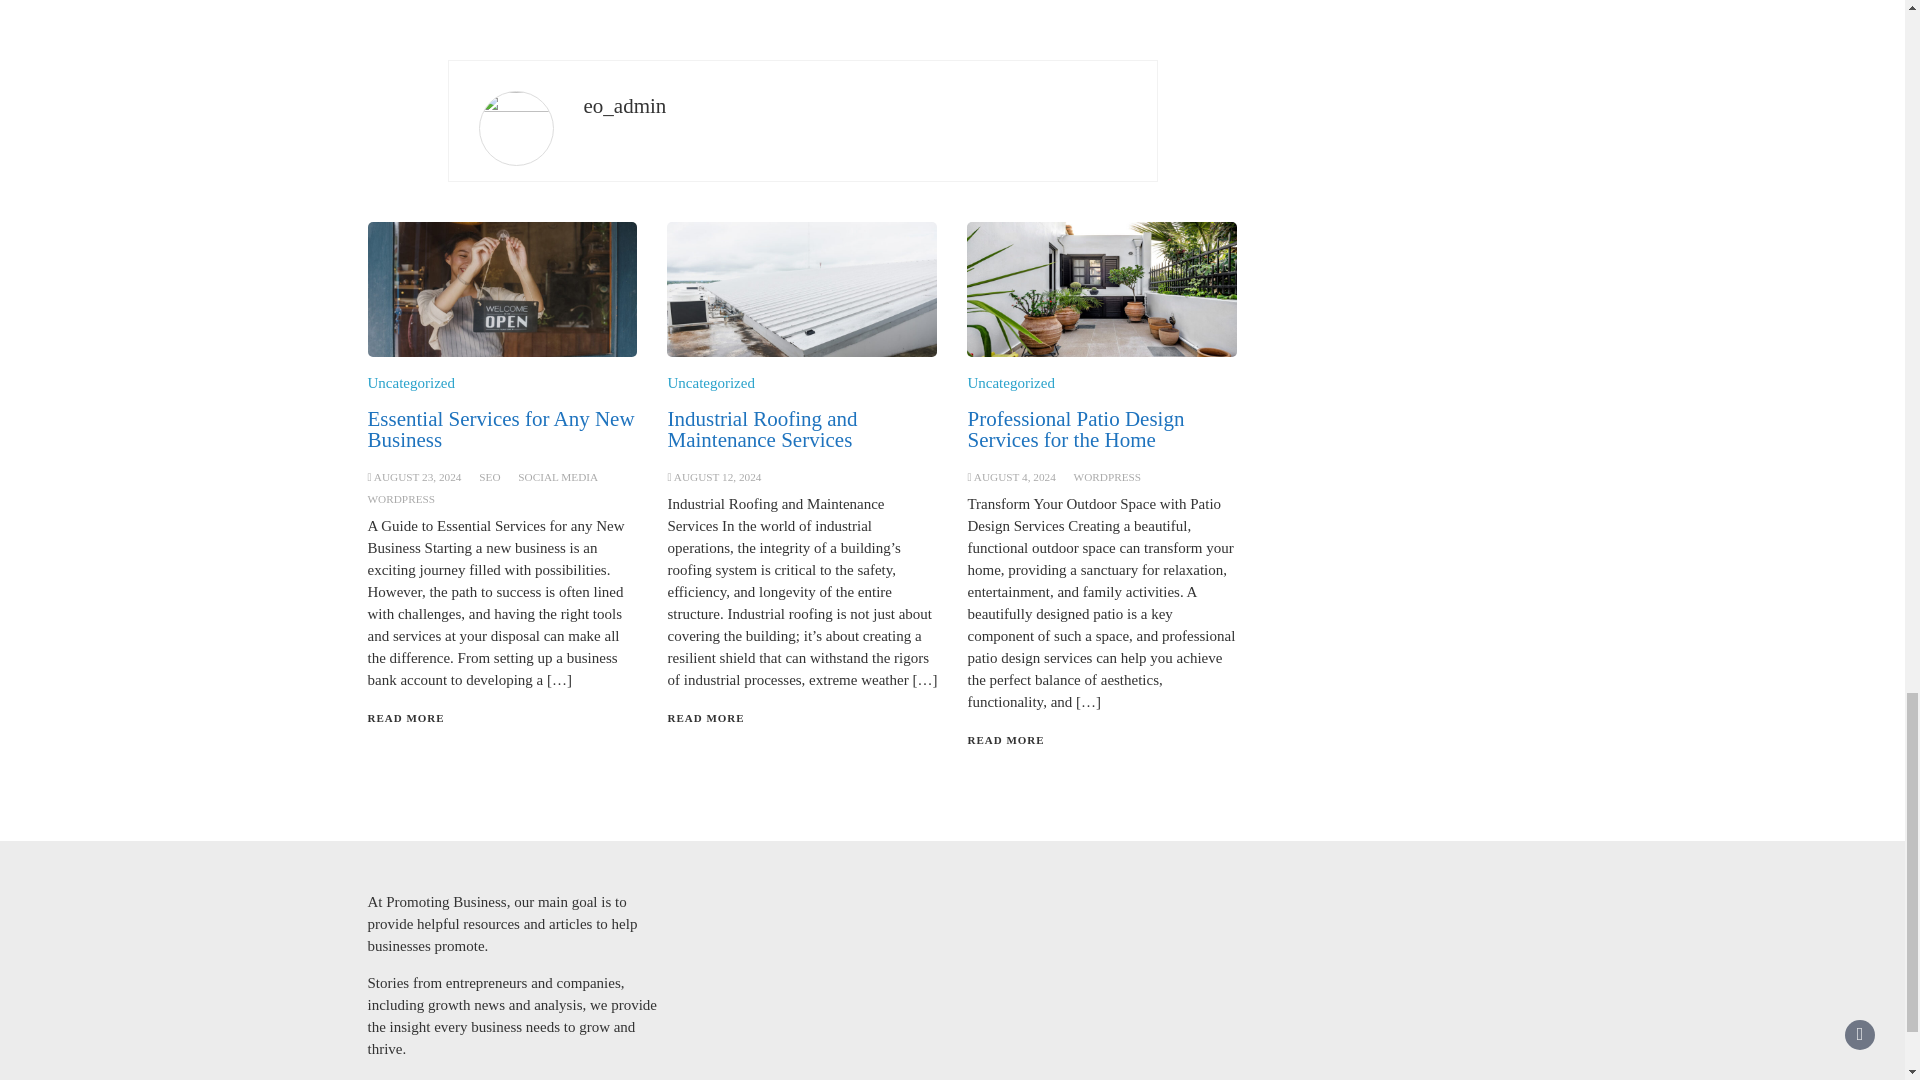  Describe the element at coordinates (710, 382) in the screenshot. I see `Uncategorized` at that location.